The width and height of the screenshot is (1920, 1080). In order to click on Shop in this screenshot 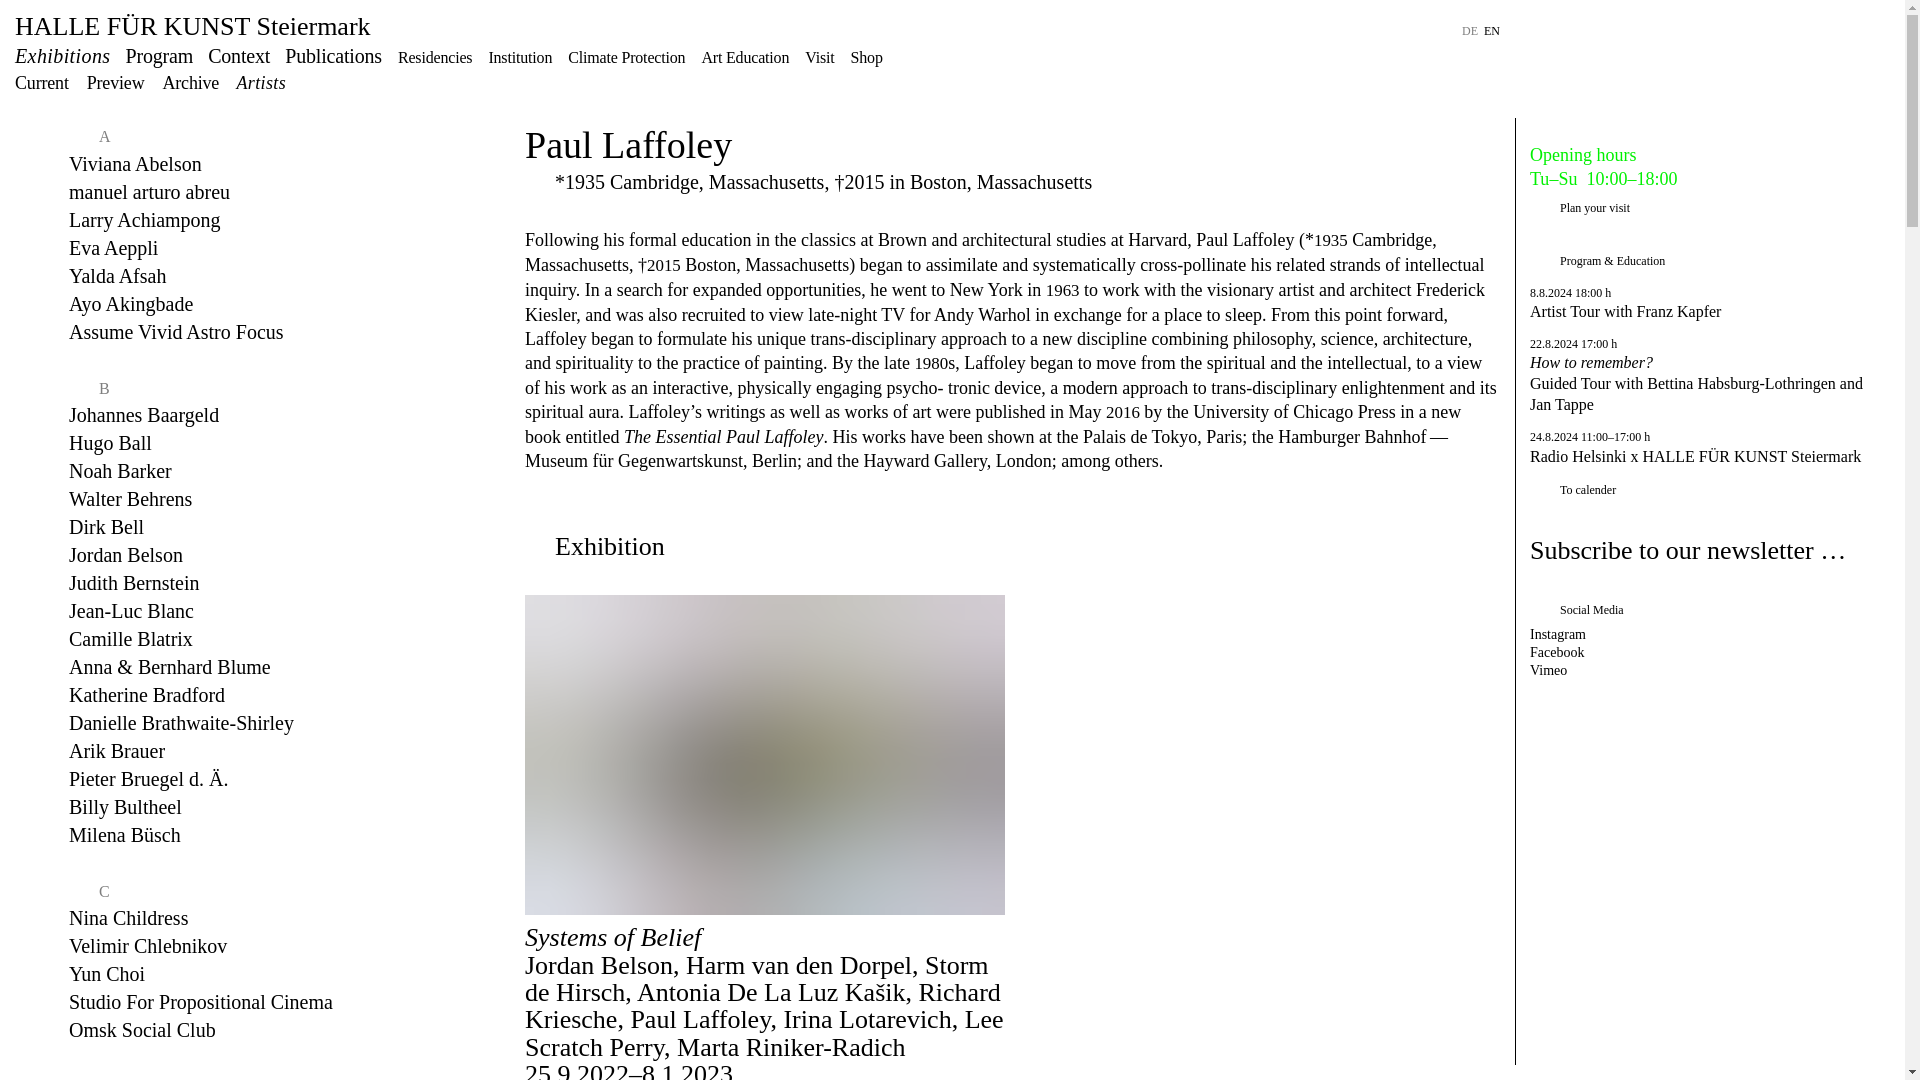, I will do `click(866, 56)`.